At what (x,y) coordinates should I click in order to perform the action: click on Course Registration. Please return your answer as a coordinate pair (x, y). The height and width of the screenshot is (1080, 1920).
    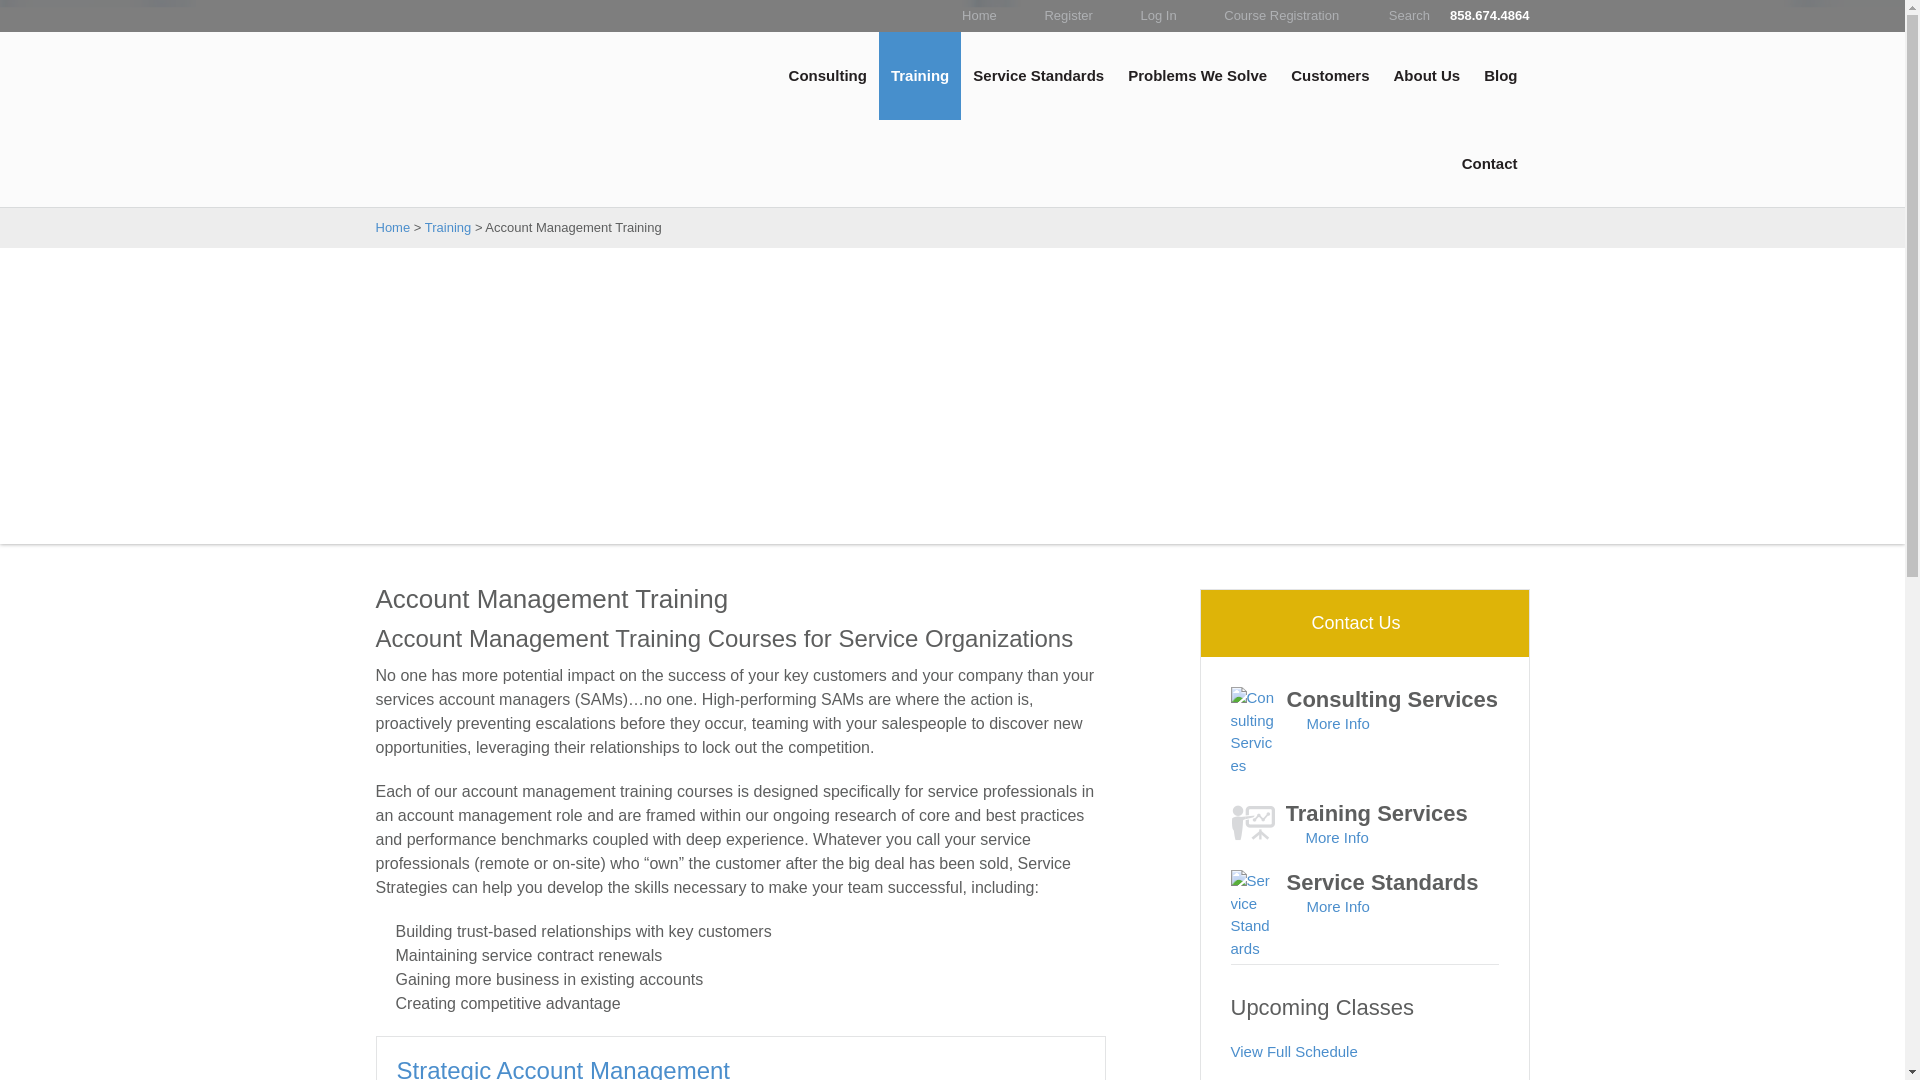
    Looking at the image, I should click on (1280, 16).